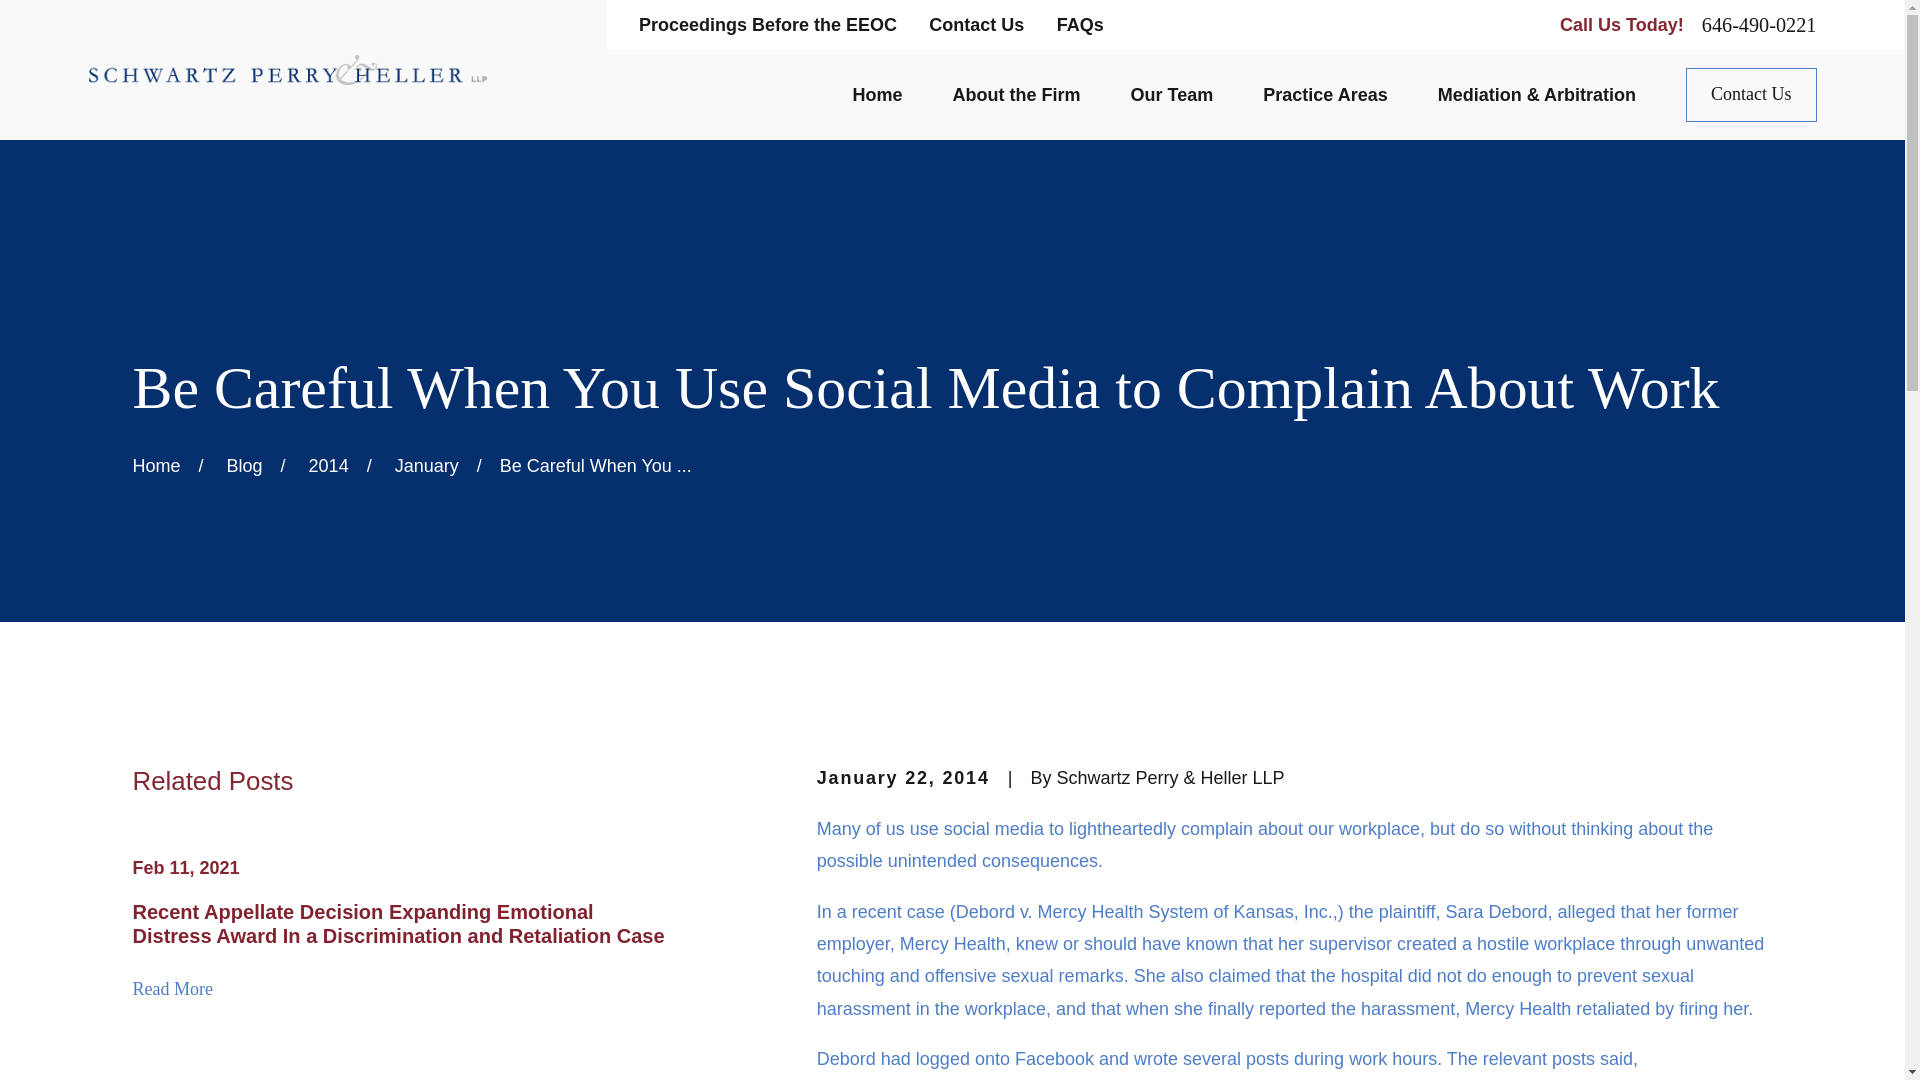 This screenshot has width=1920, height=1080. Describe the element at coordinates (1016, 96) in the screenshot. I see `About the Firm` at that location.